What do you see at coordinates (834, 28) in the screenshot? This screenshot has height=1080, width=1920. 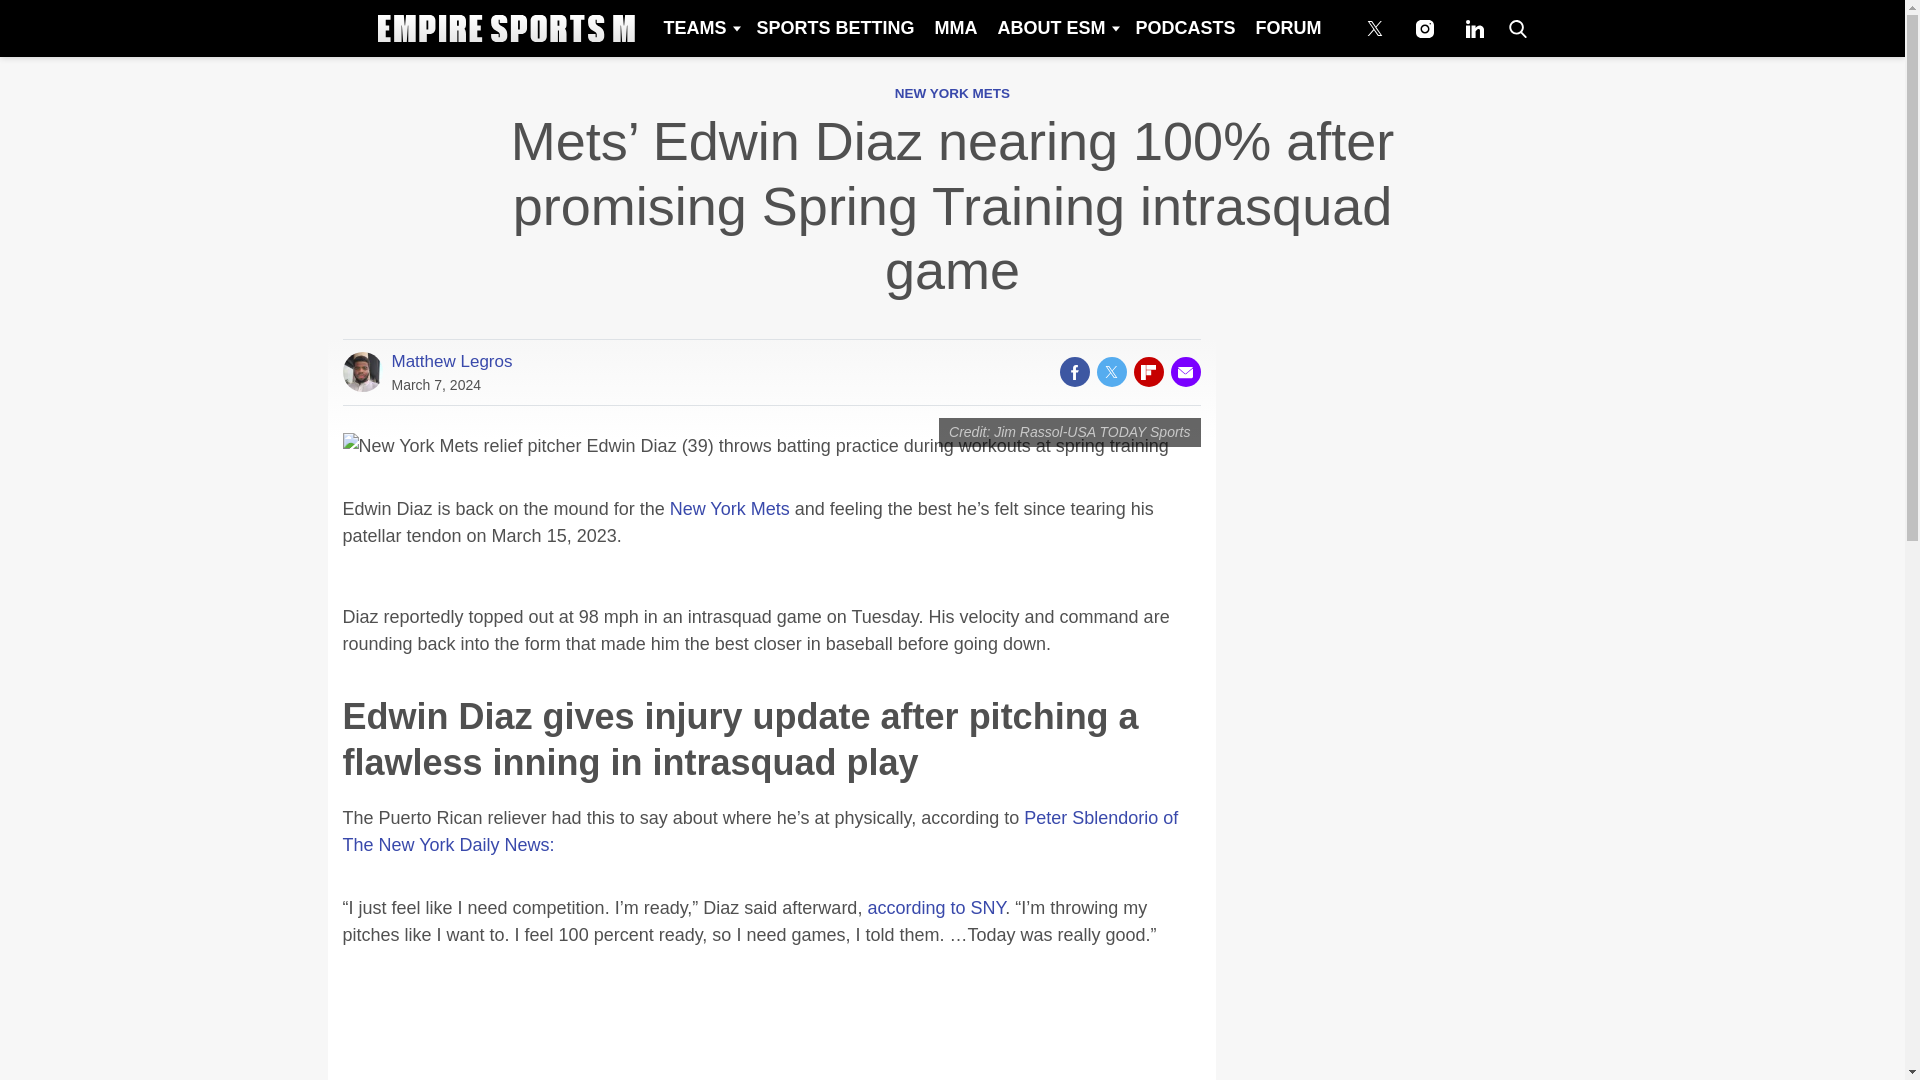 I see `SPORTS BETTING` at bounding box center [834, 28].